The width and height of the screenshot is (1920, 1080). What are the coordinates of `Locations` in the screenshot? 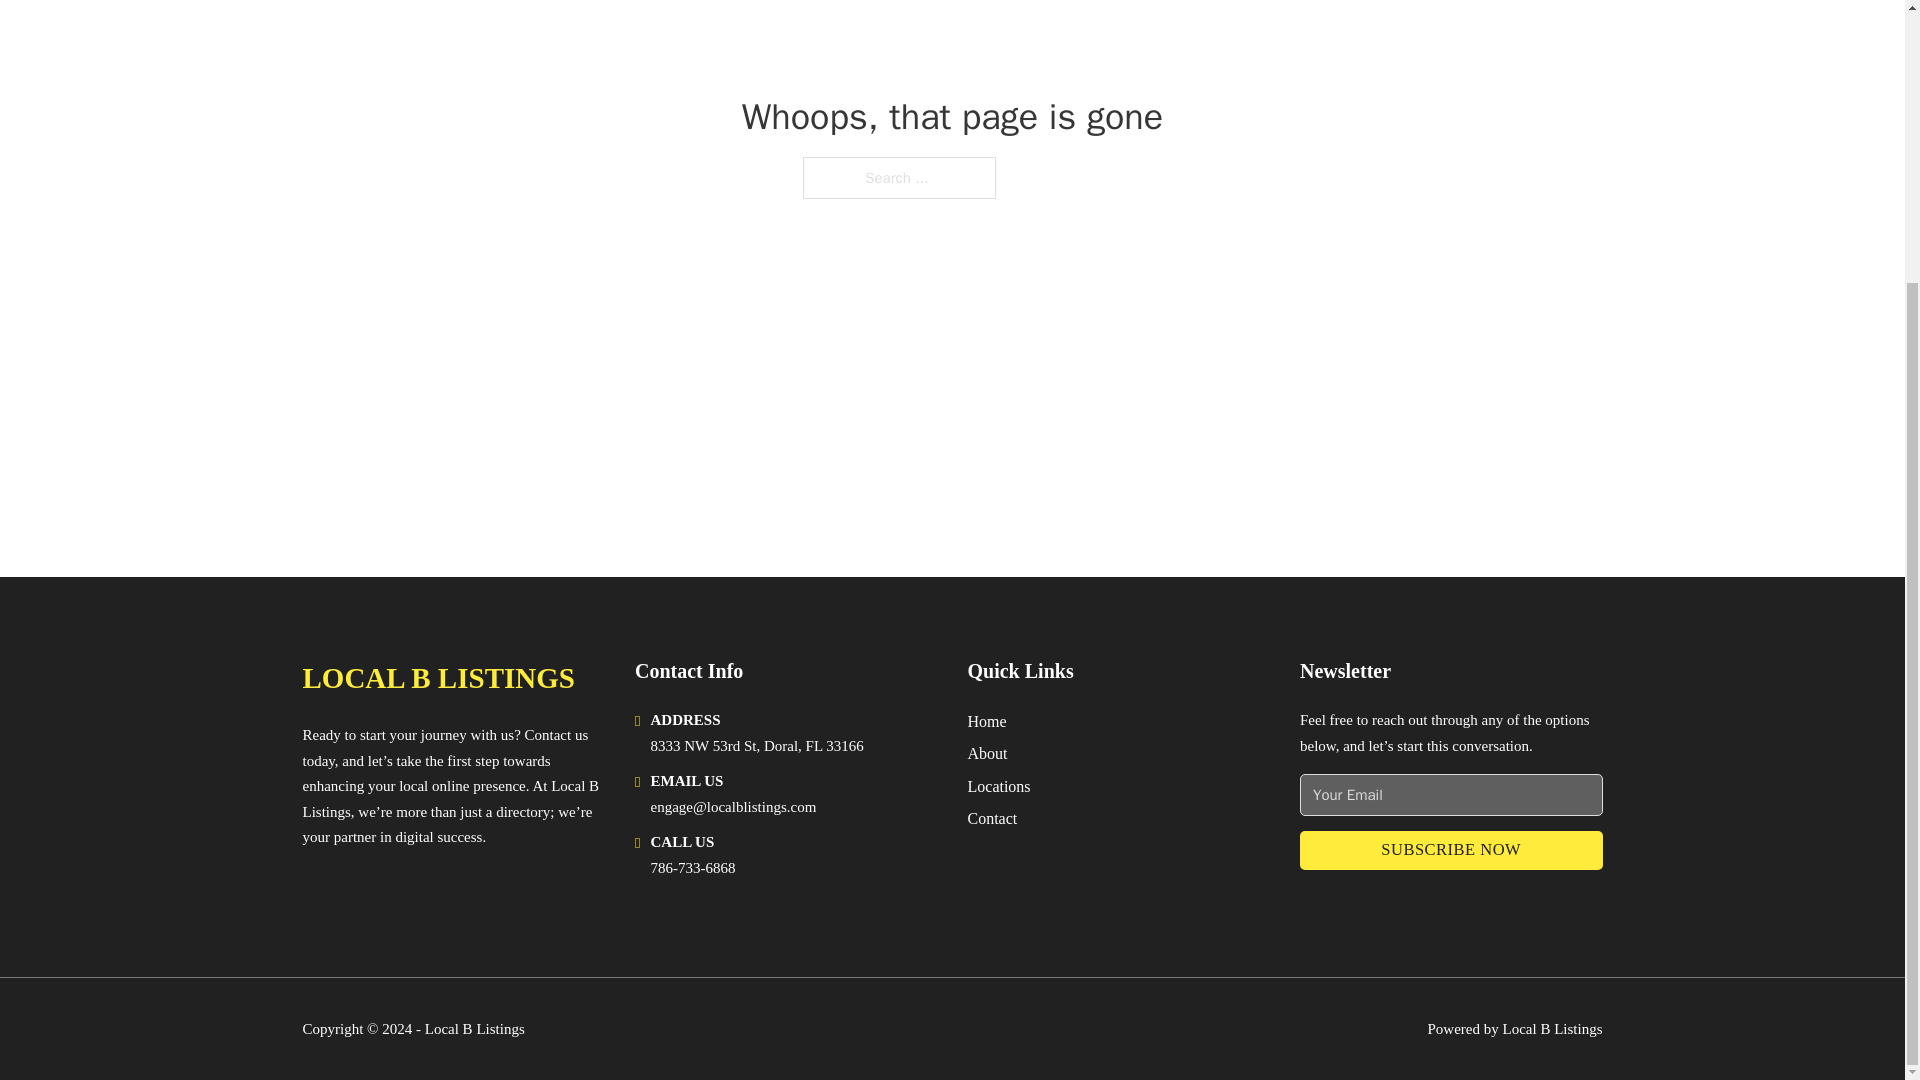 It's located at (999, 786).